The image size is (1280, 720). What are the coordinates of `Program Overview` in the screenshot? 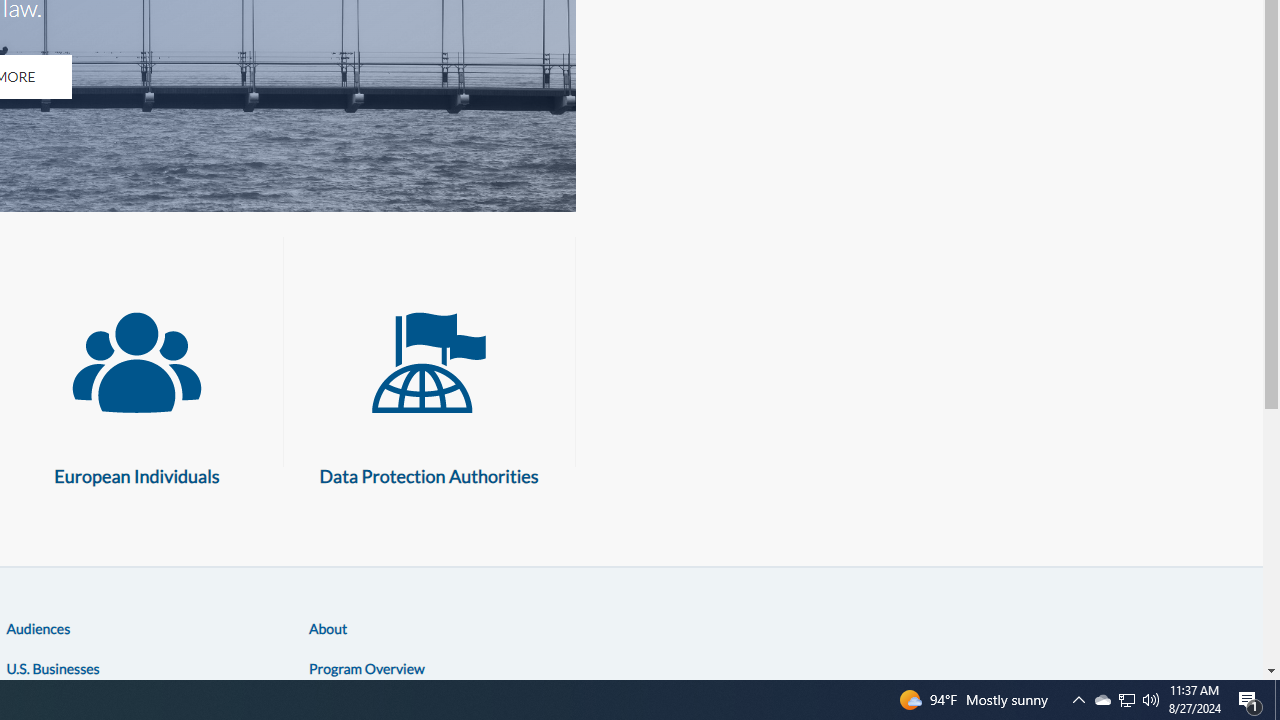 It's located at (366, 667).